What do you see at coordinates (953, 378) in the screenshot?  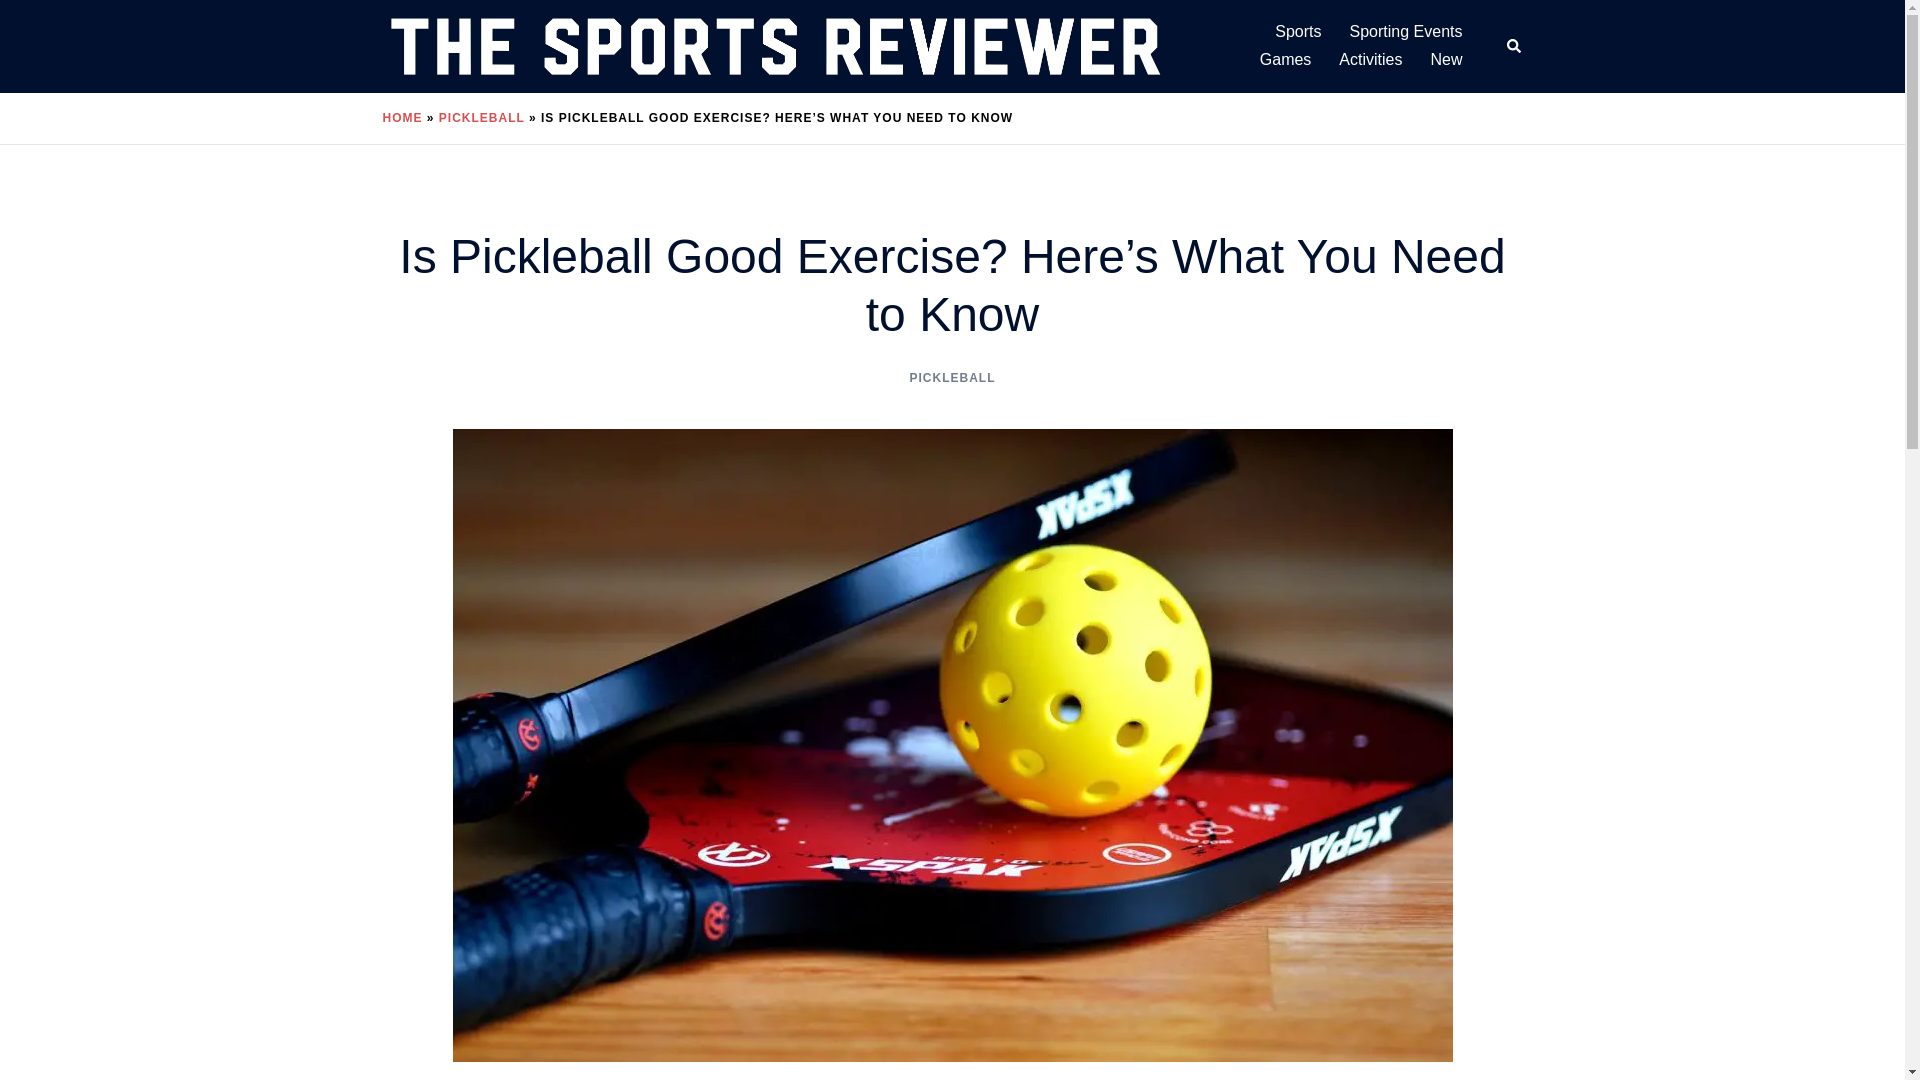 I see `PICKLEBALL` at bounding box center [953, 378].